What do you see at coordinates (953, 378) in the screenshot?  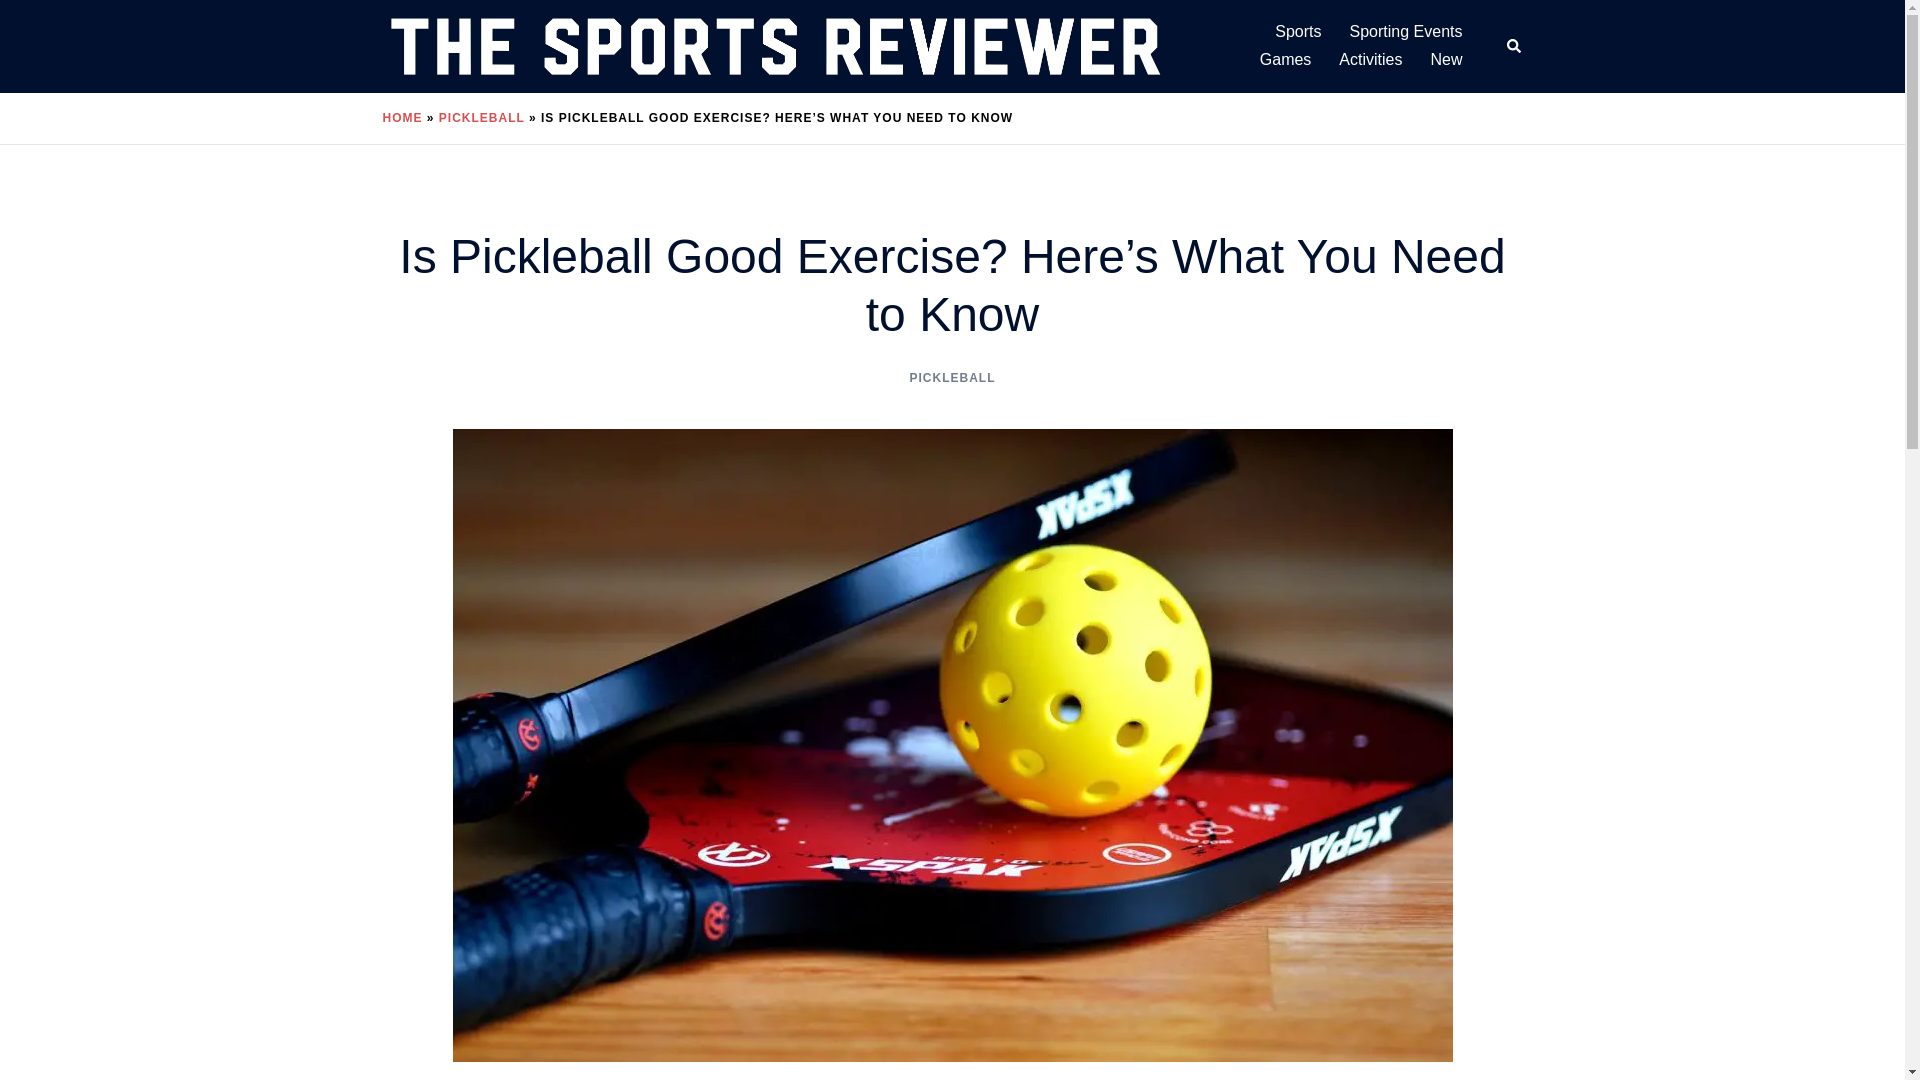 I see `PICKLEBALL` at bounding box center [953, 378].